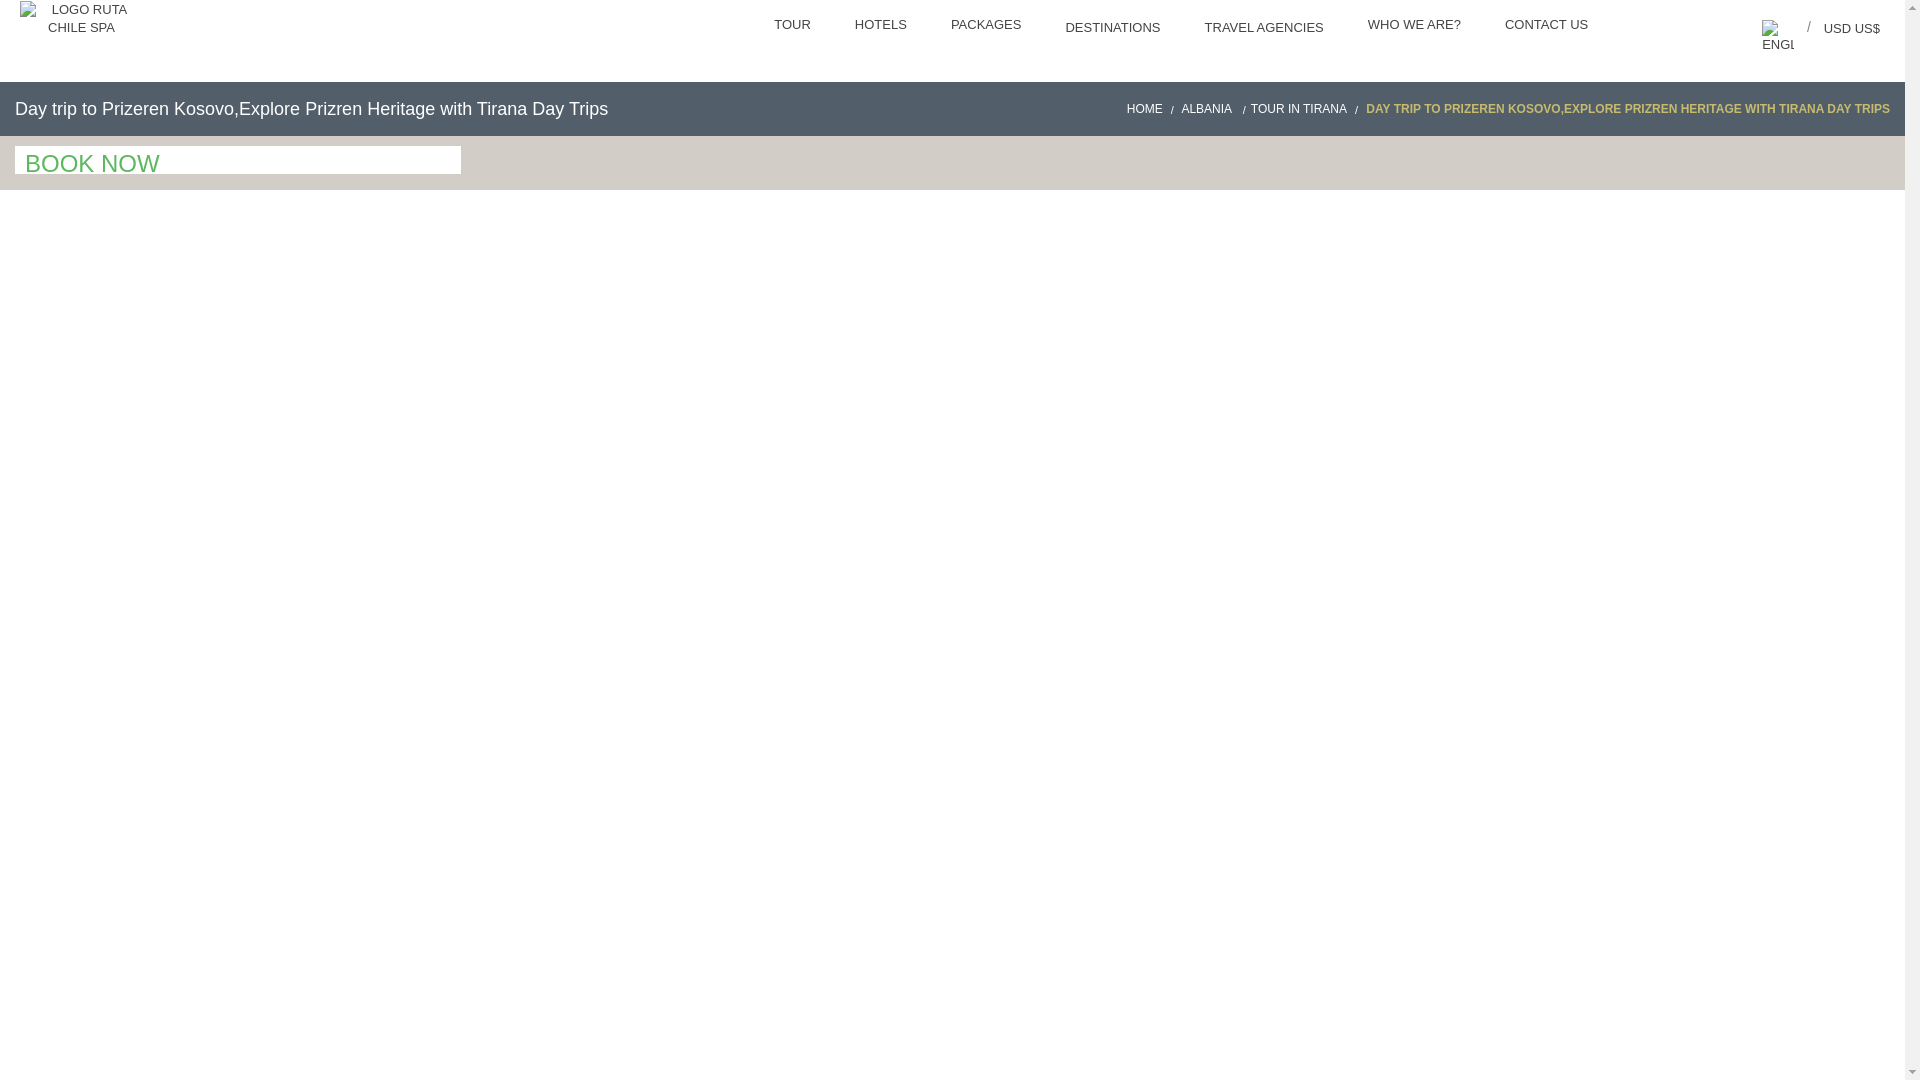 Image resolution: width=1920 pixels, height=1080 pixels. What do you see at coordinates (1548, 26) in the screenshot?
I see `CONTACT US` at bounding box center [1548, 26].